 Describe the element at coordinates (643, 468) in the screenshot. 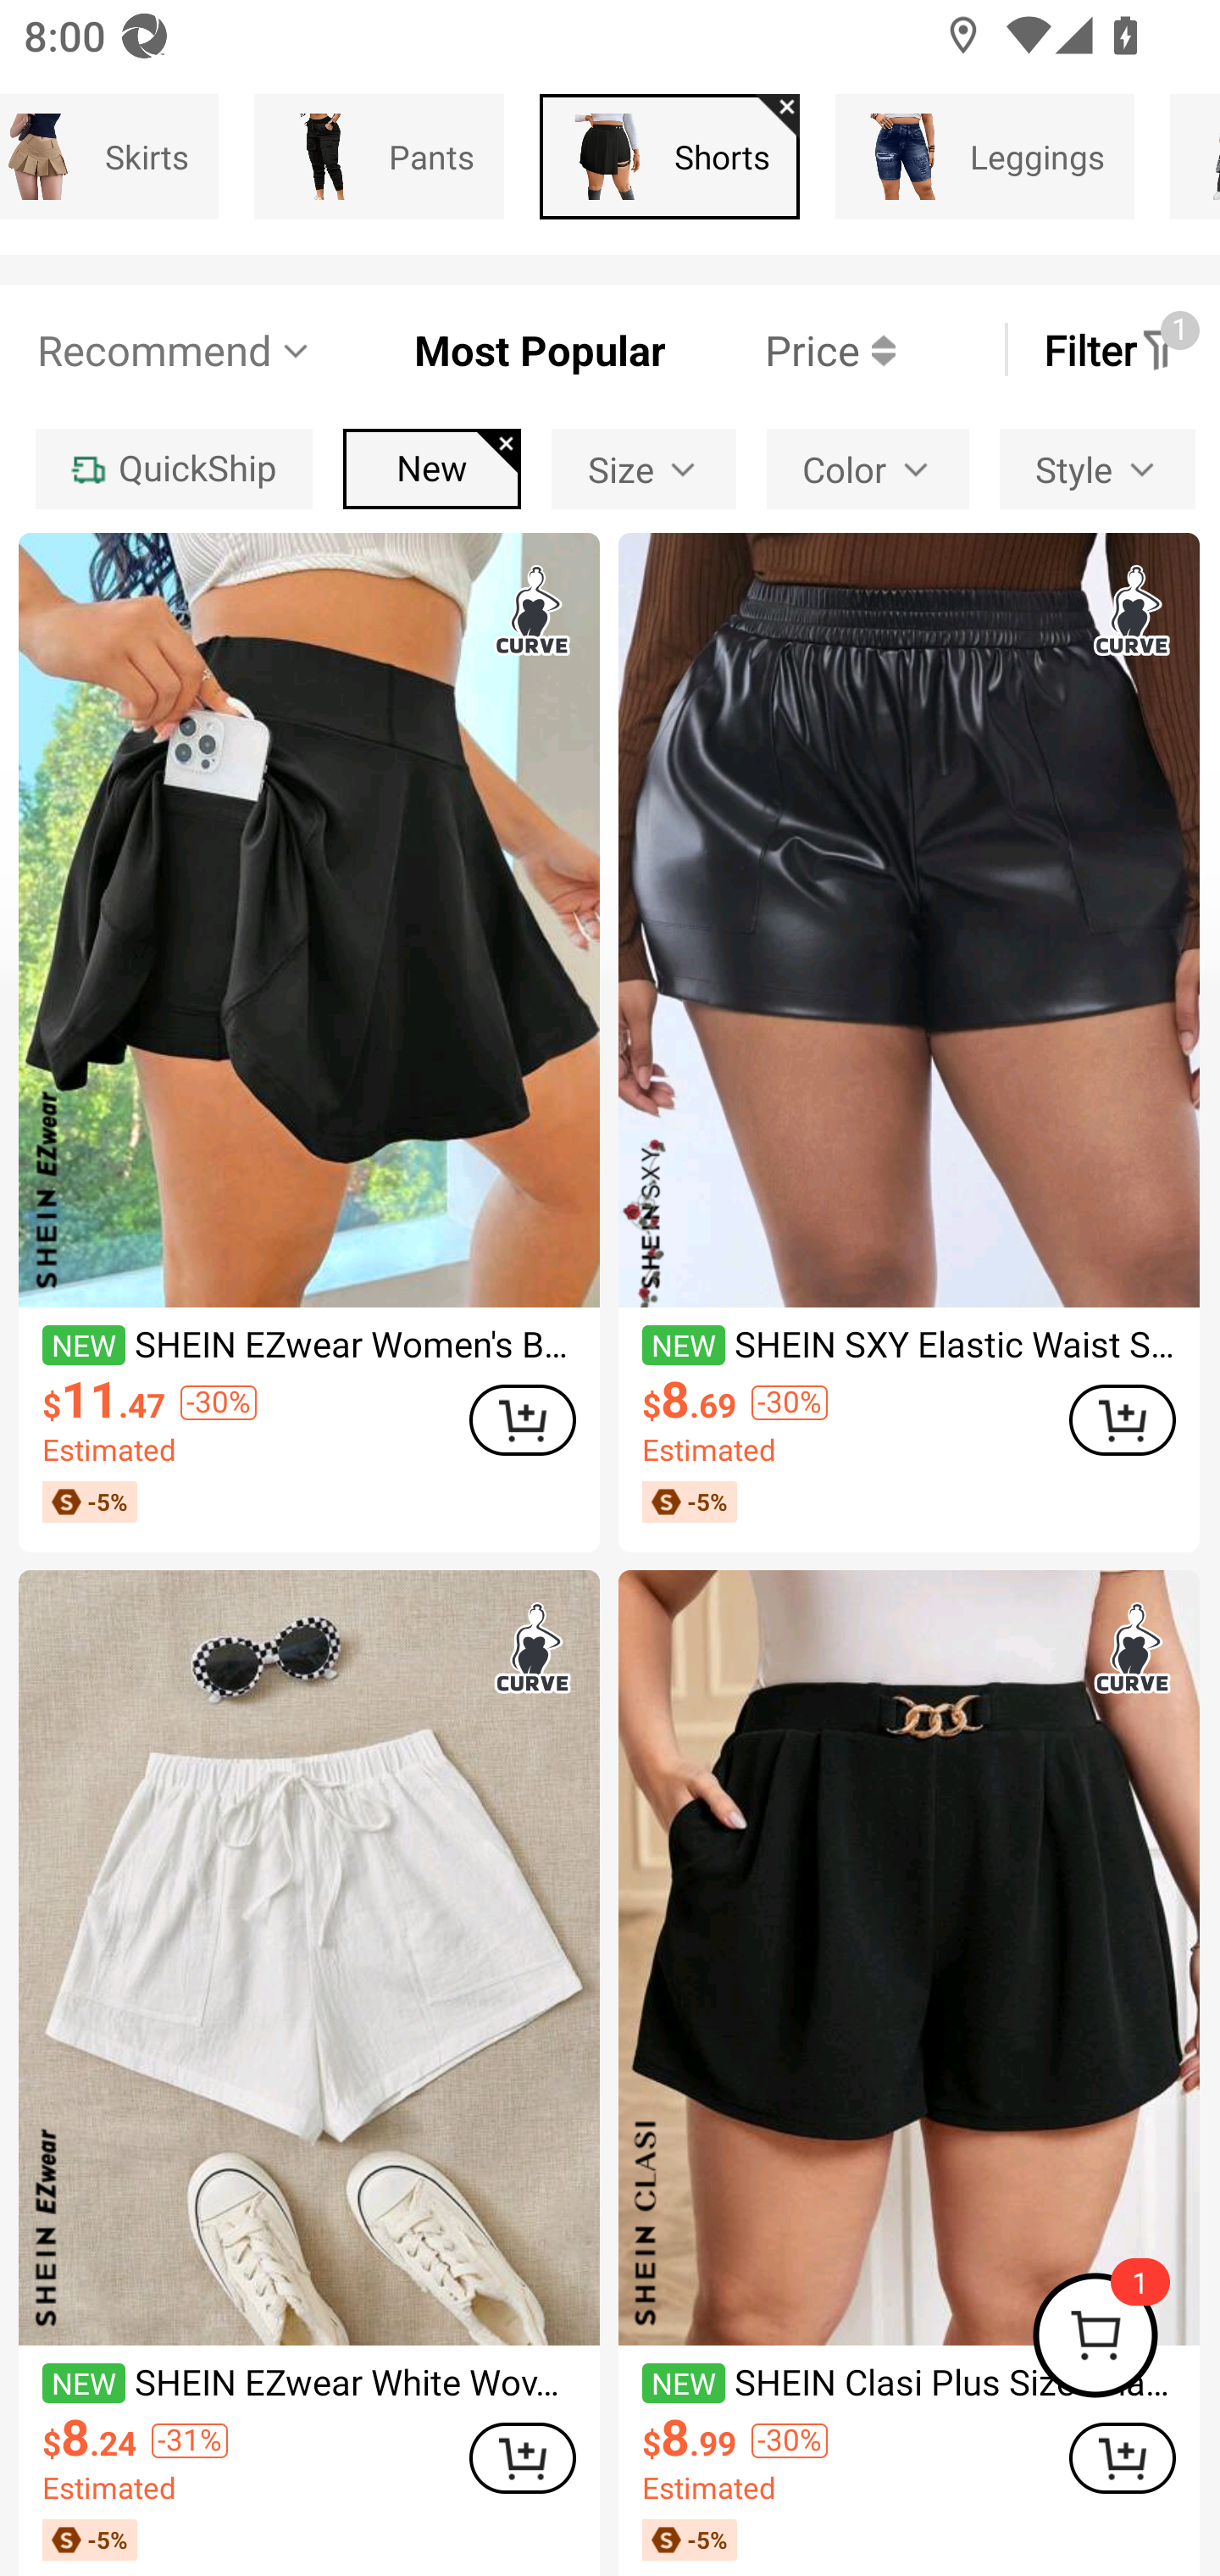

I see `Size` at that location.